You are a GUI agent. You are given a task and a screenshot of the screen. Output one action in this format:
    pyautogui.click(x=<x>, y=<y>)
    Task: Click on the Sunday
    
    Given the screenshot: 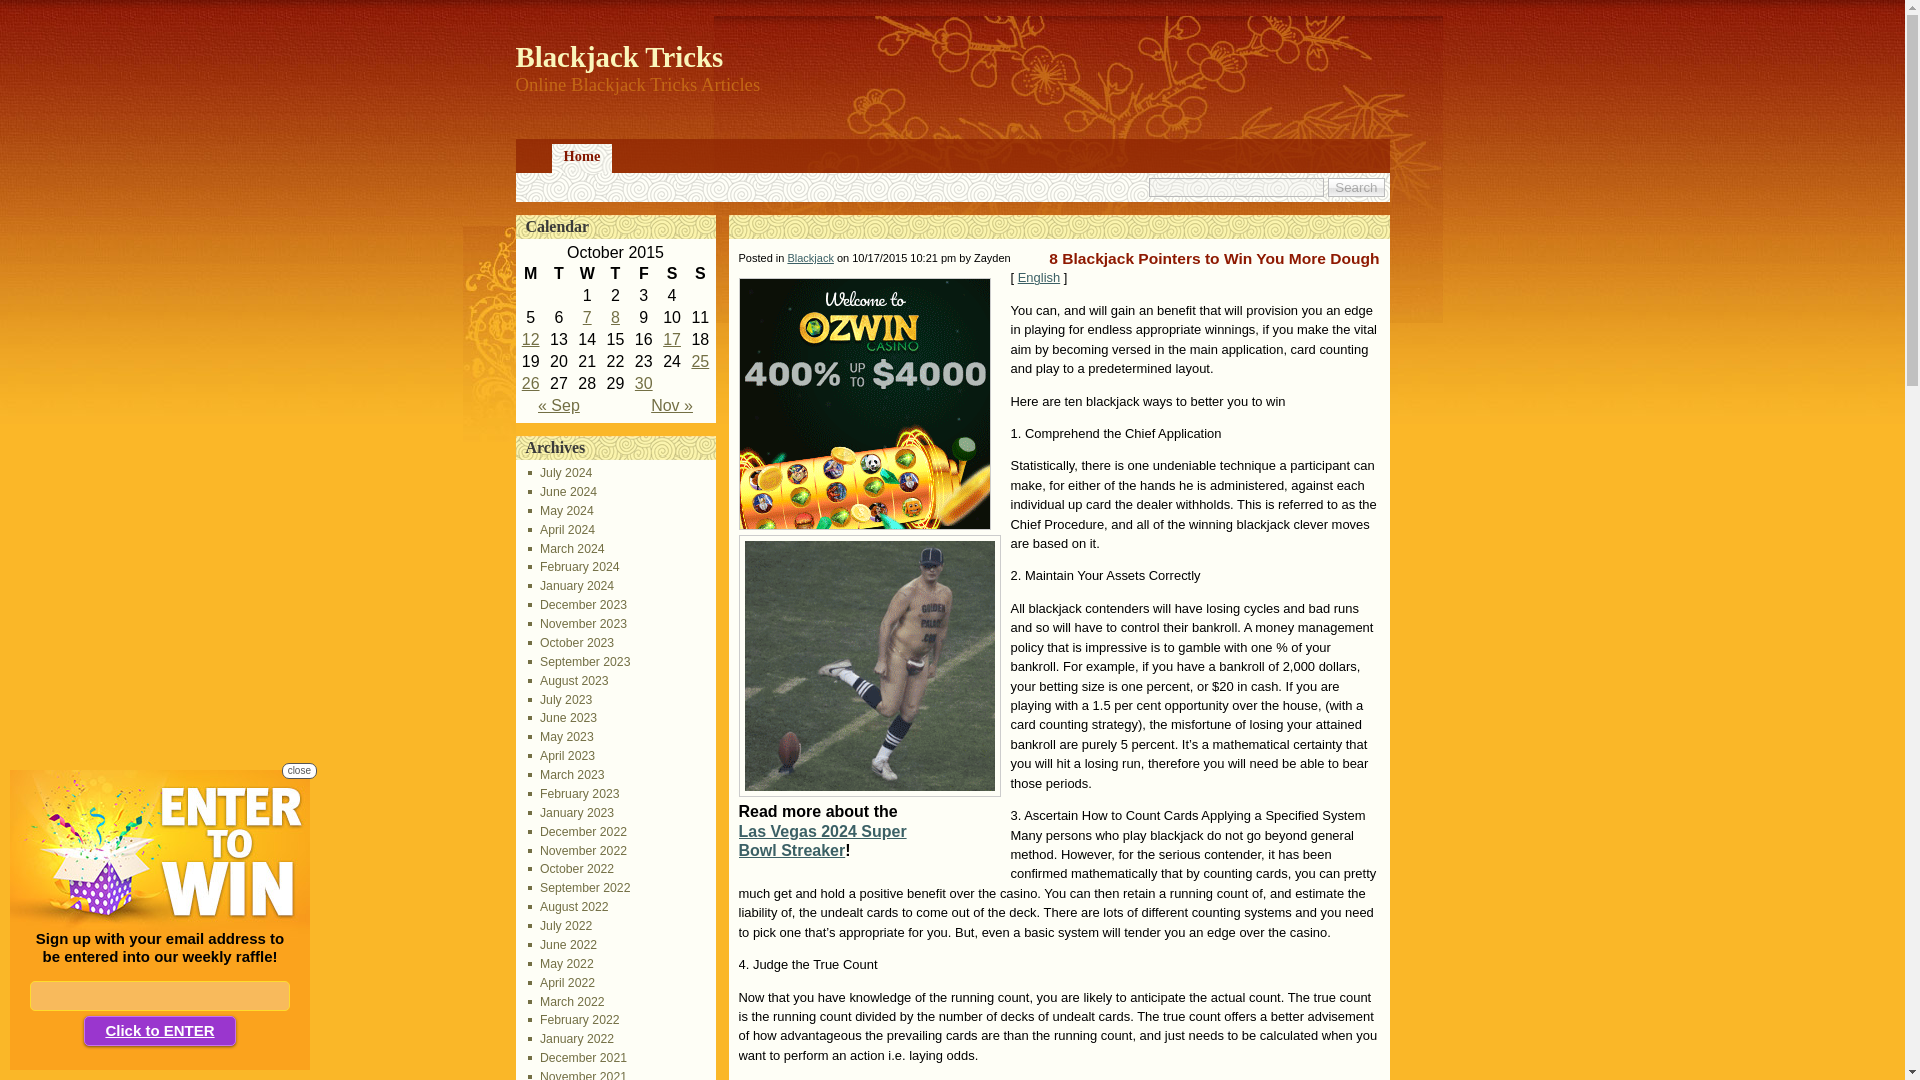 What is the action you would take?
    pyautogui.click(x=700, y=274)
    